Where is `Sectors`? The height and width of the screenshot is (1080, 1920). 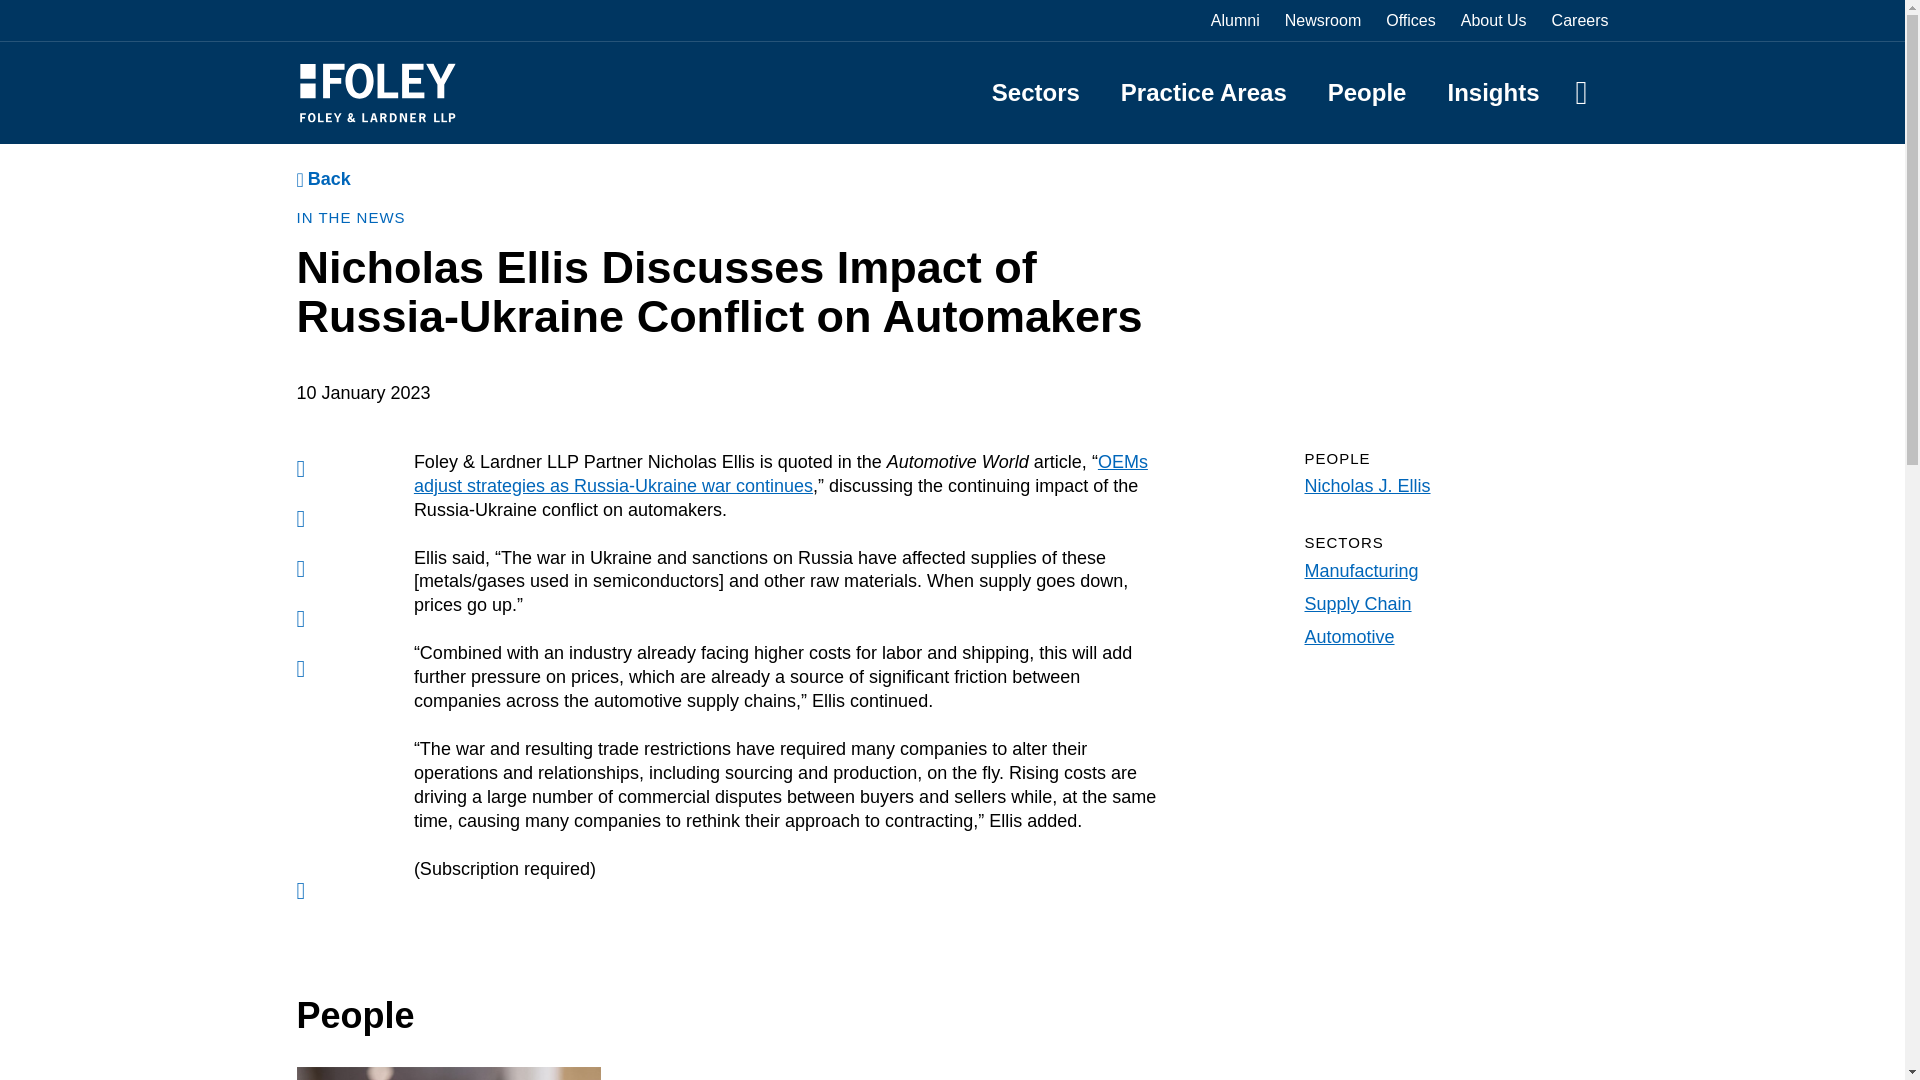 Sectors is located at coordinates (1036, 92).